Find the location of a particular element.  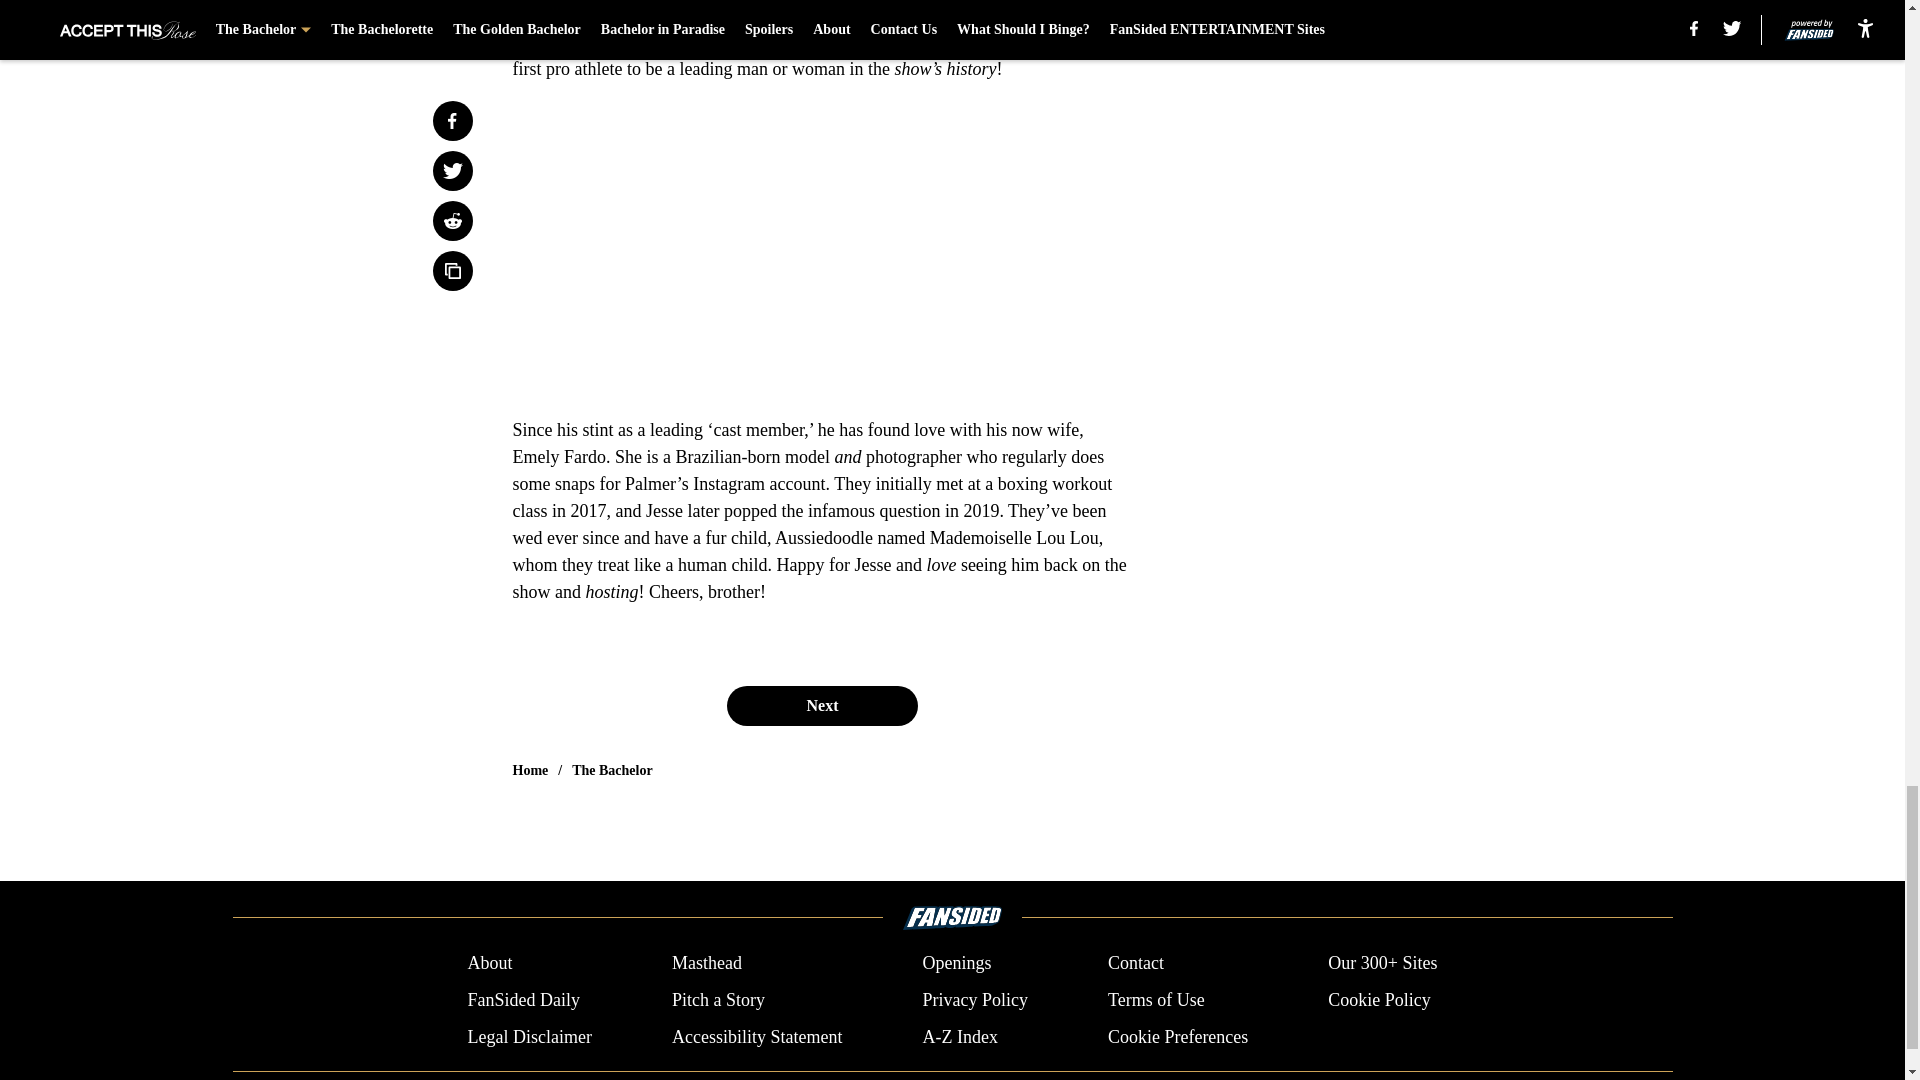

The Bachelor is located at coordinates (612, 770).